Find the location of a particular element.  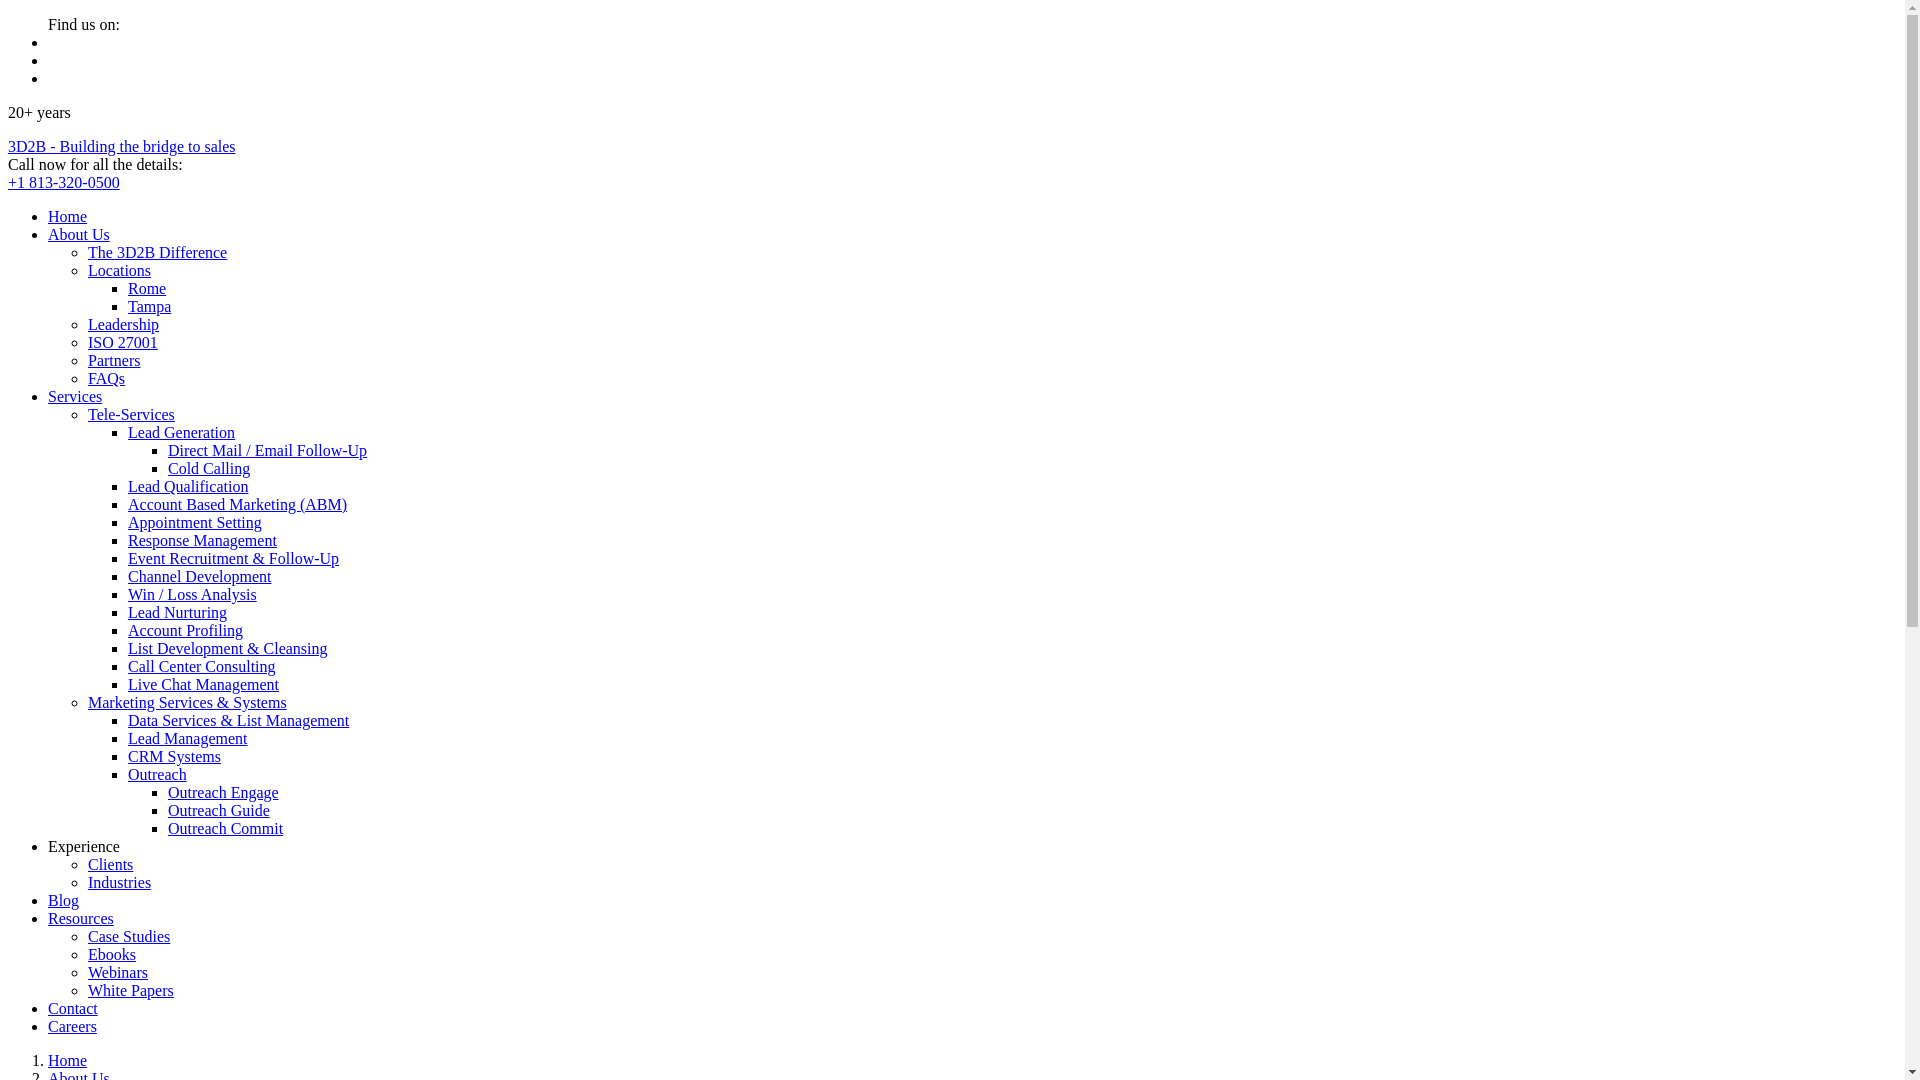

Win / Loss Analysis is located at coordinates (192, 594).